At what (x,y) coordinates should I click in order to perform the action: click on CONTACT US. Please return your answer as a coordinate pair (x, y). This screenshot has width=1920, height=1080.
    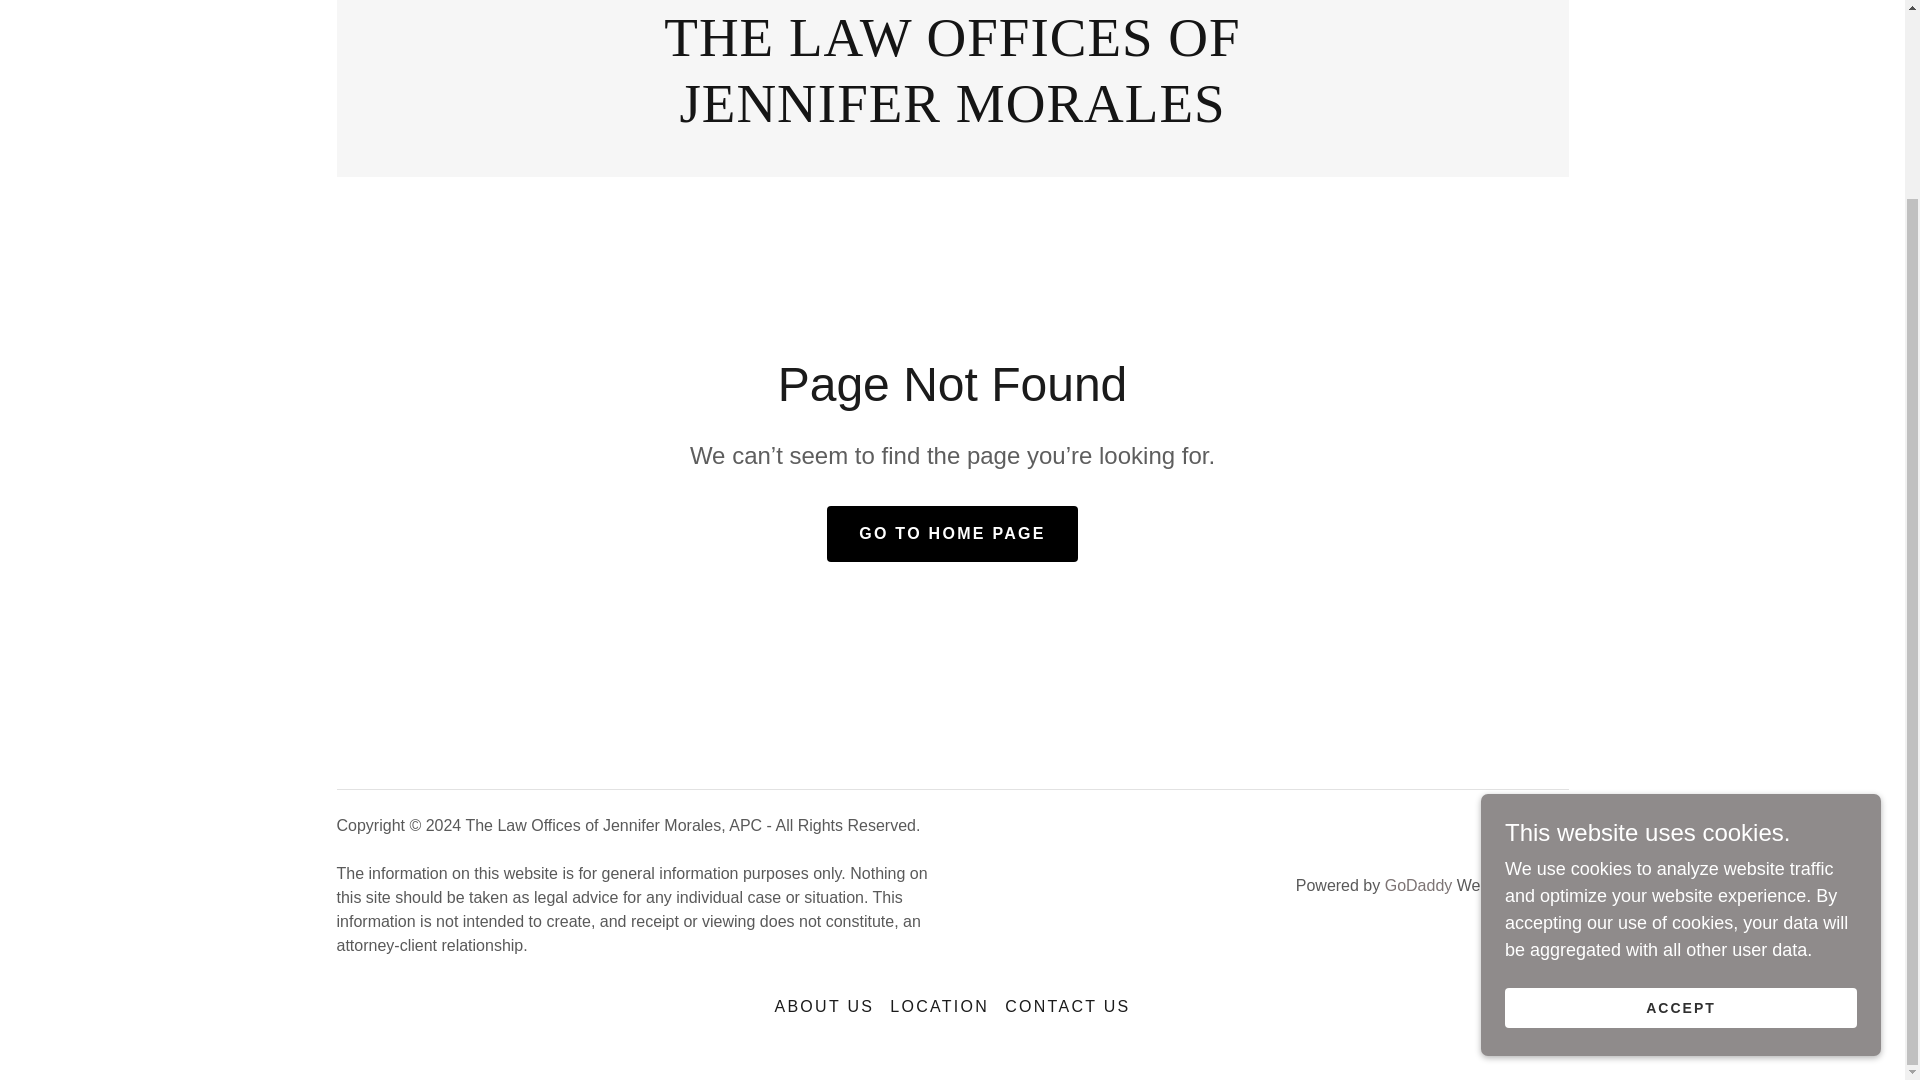
    Looking at the image, I should click on (1067, 1006).